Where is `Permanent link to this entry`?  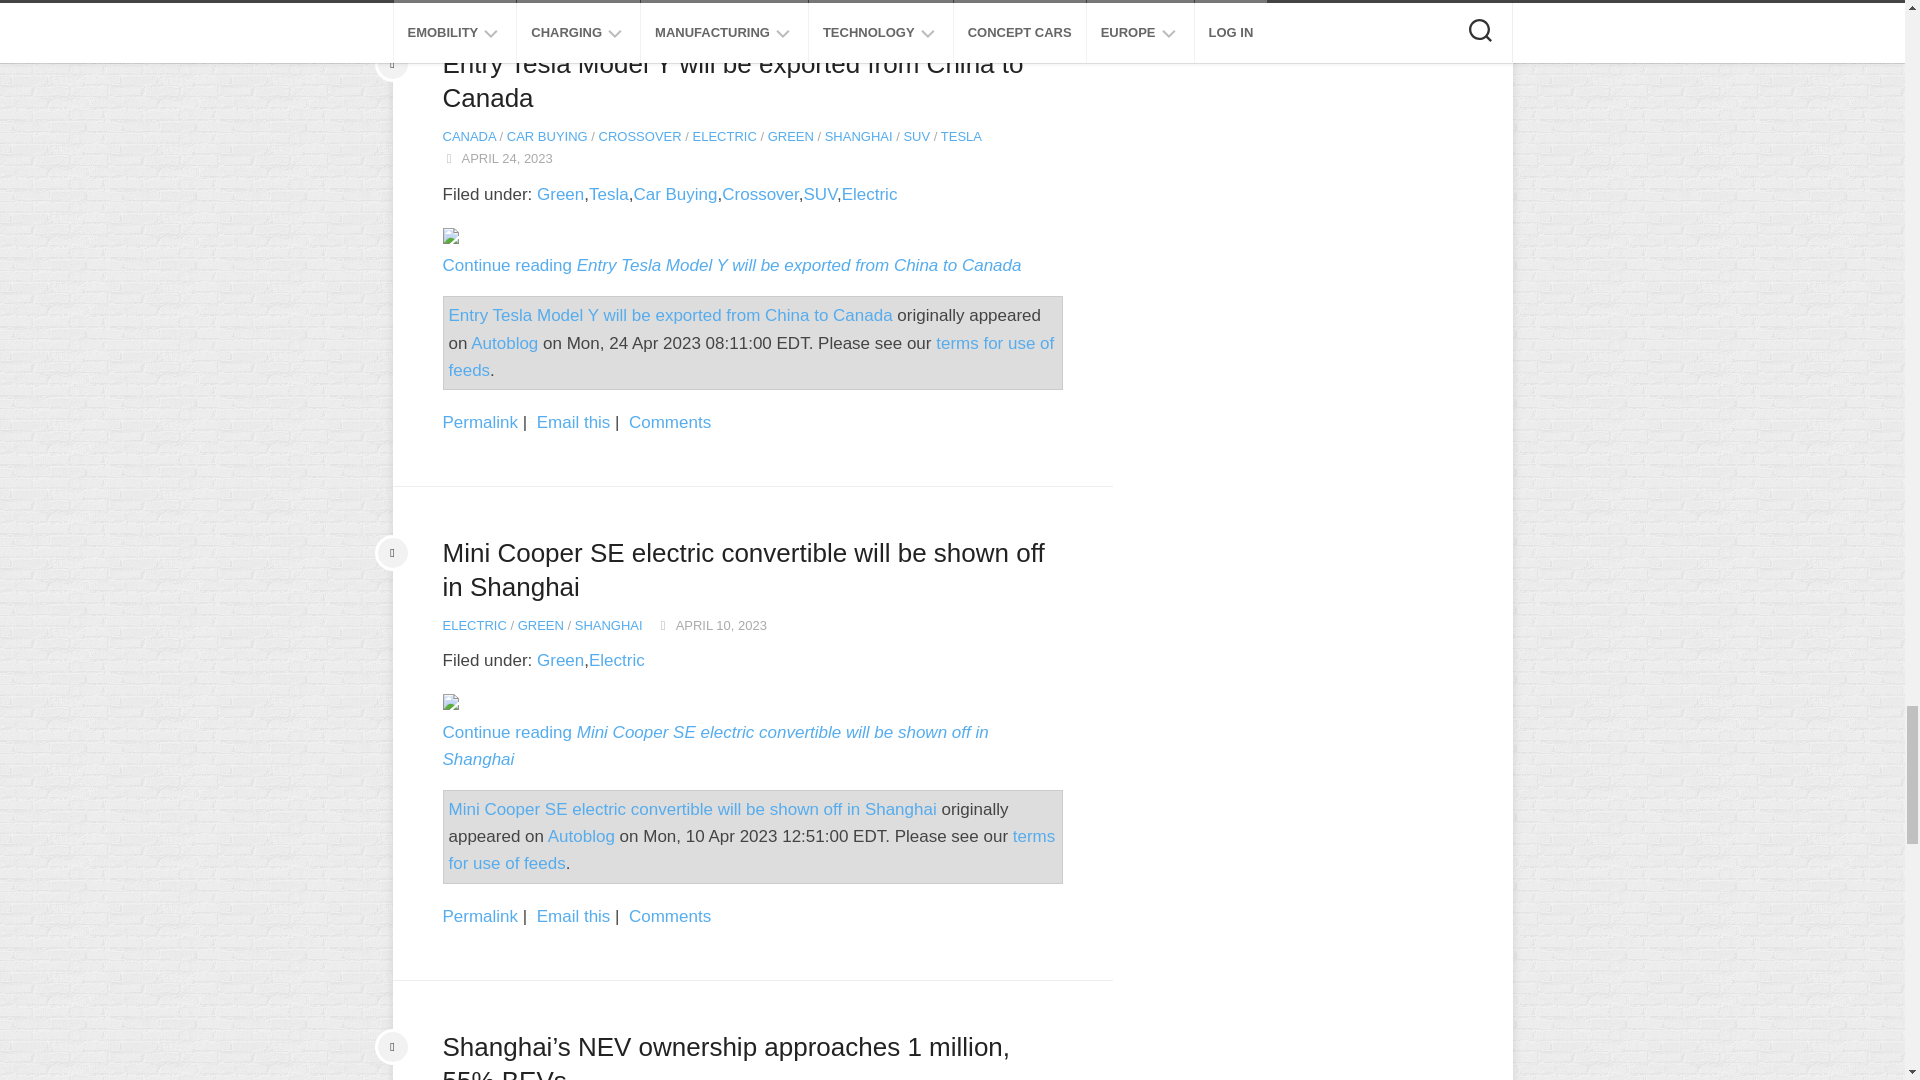 Permanent link to this entry is located at coordinates (480, 422).